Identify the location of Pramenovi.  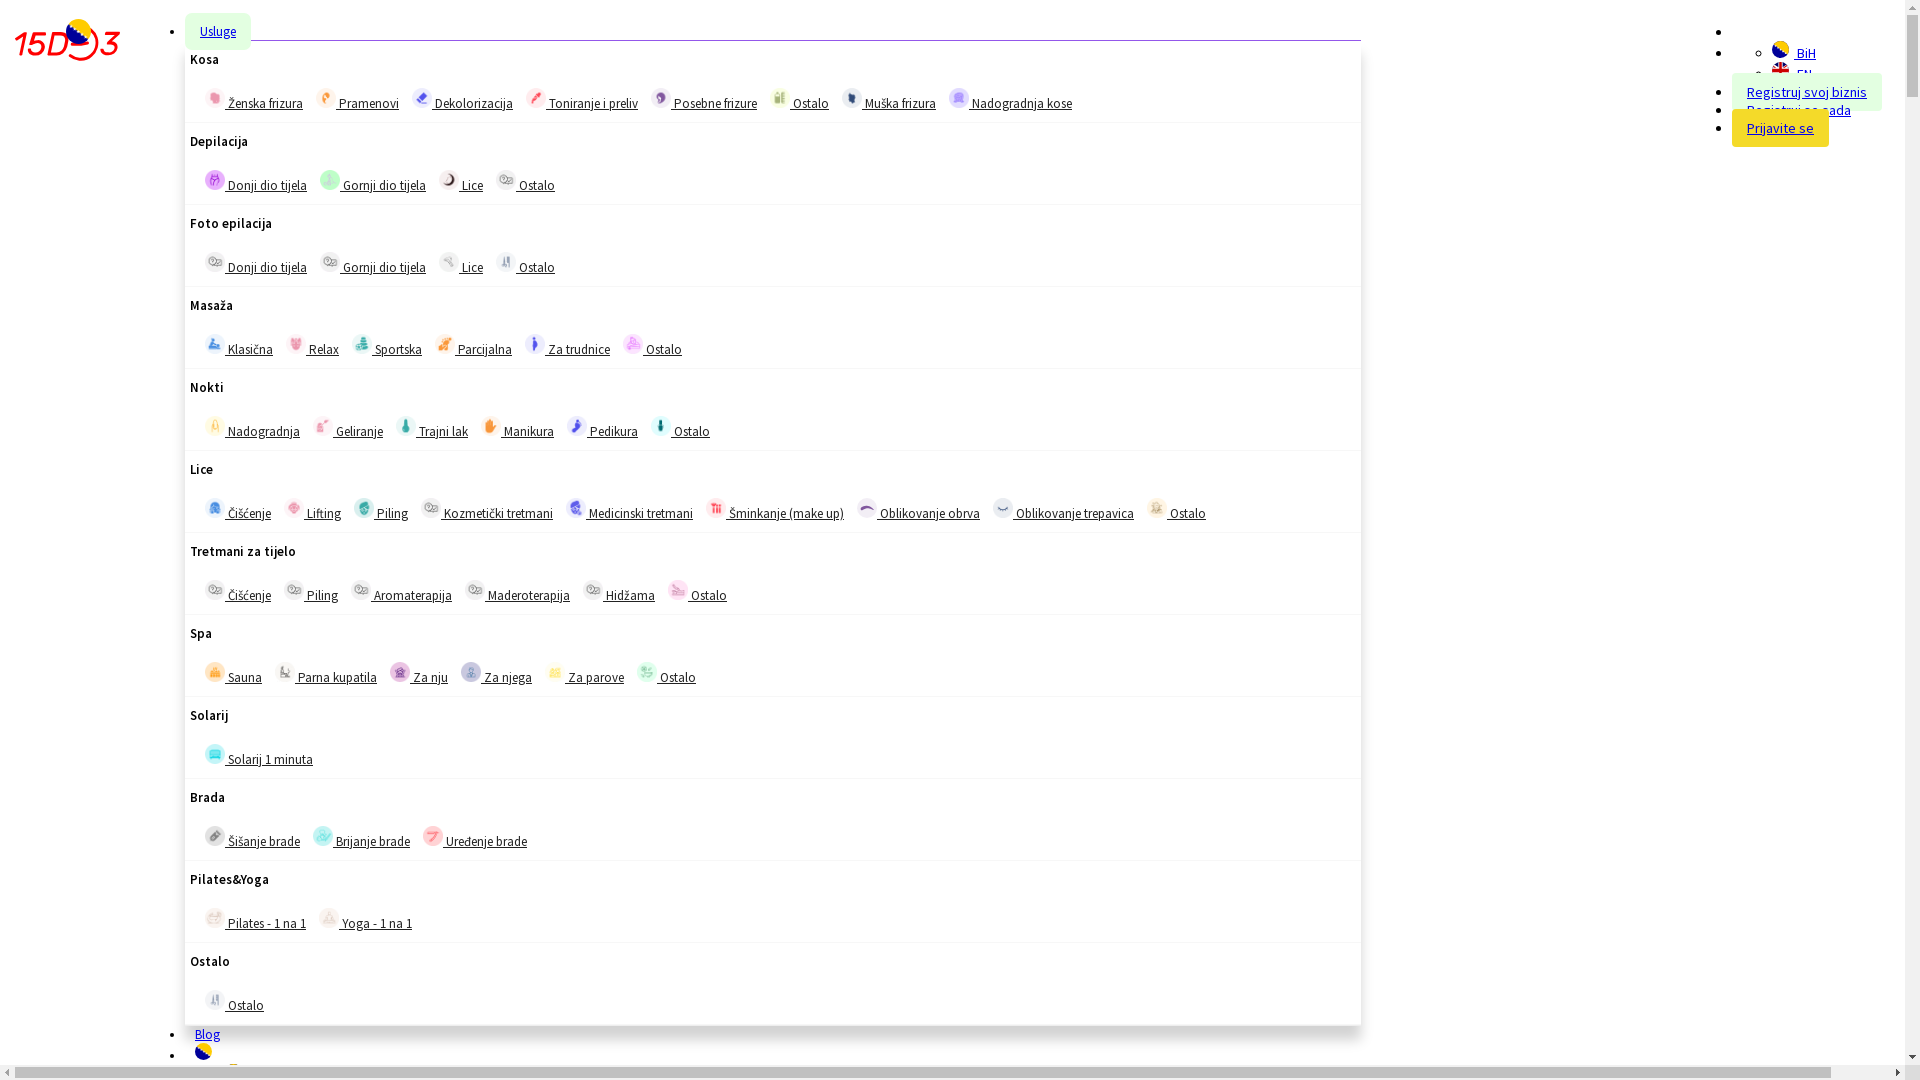
(326, 98).